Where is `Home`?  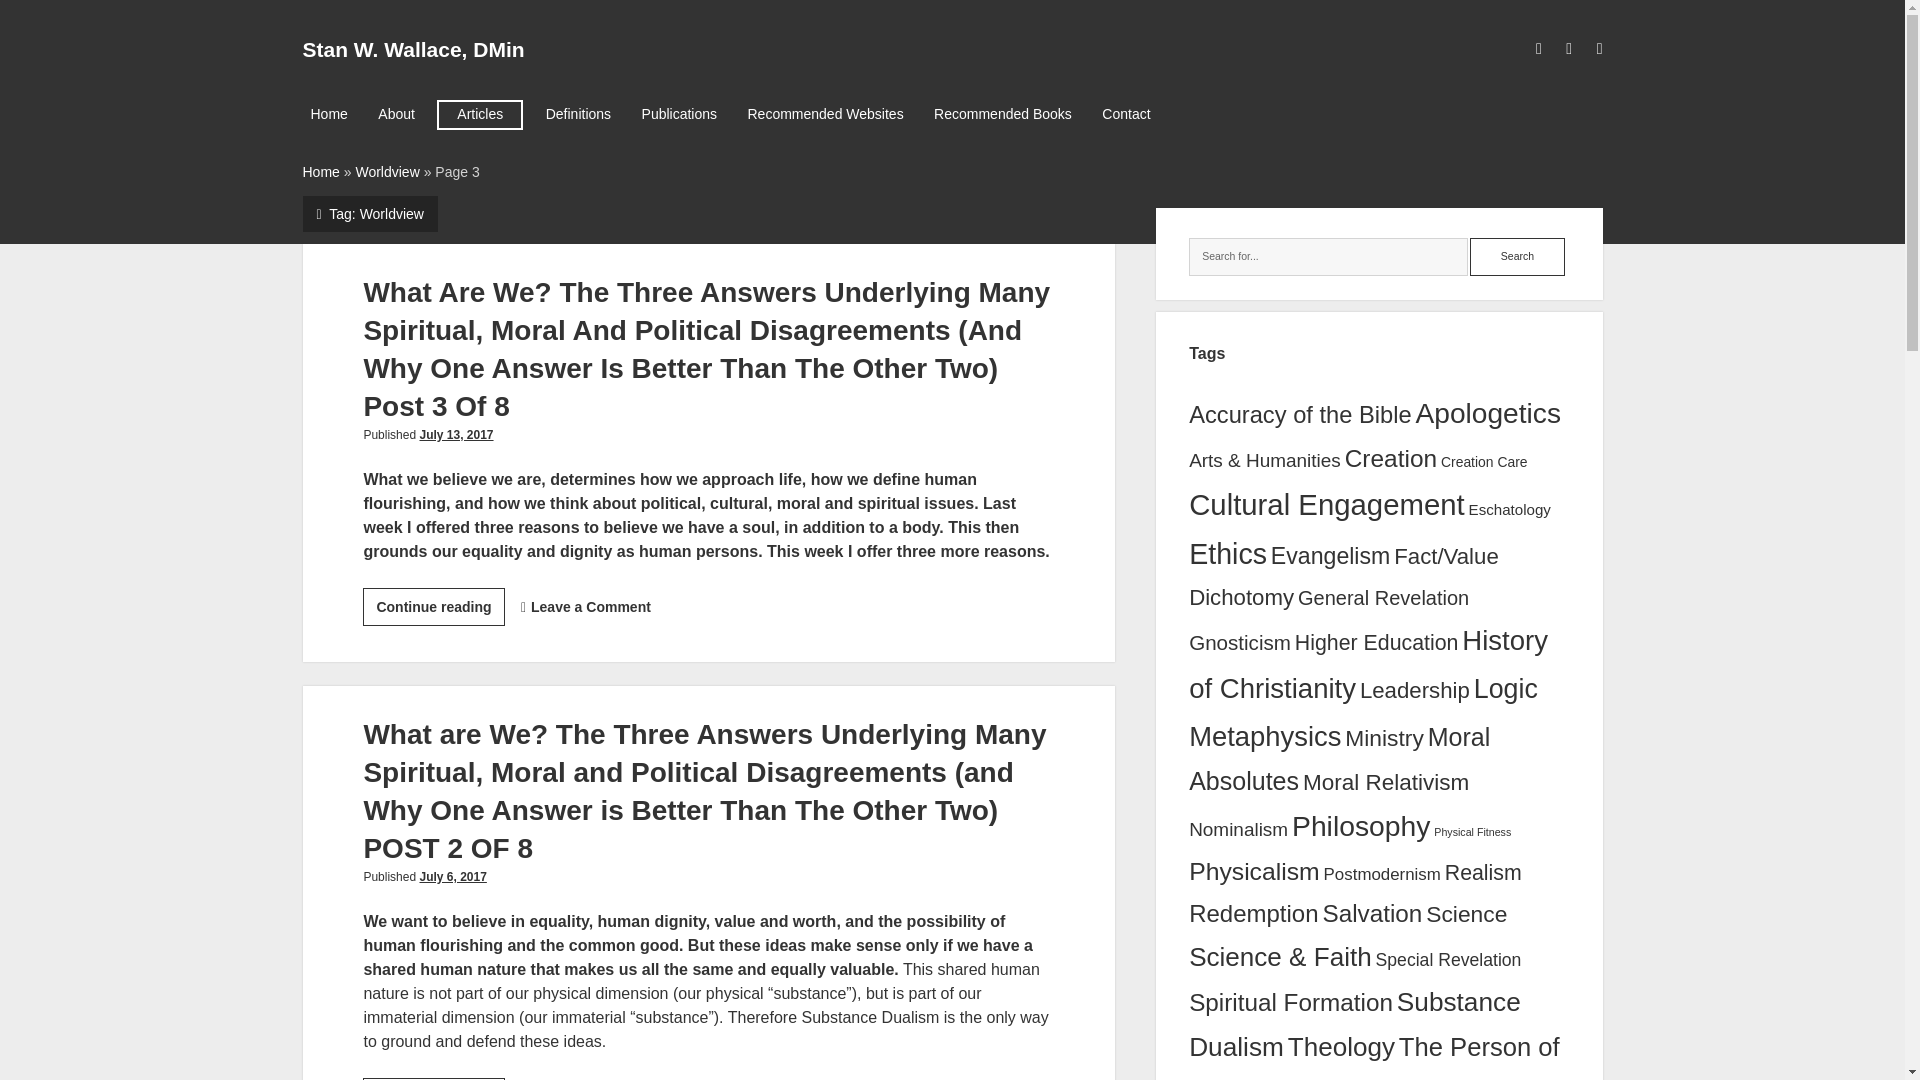
Home is located at coordinates (328, 114).